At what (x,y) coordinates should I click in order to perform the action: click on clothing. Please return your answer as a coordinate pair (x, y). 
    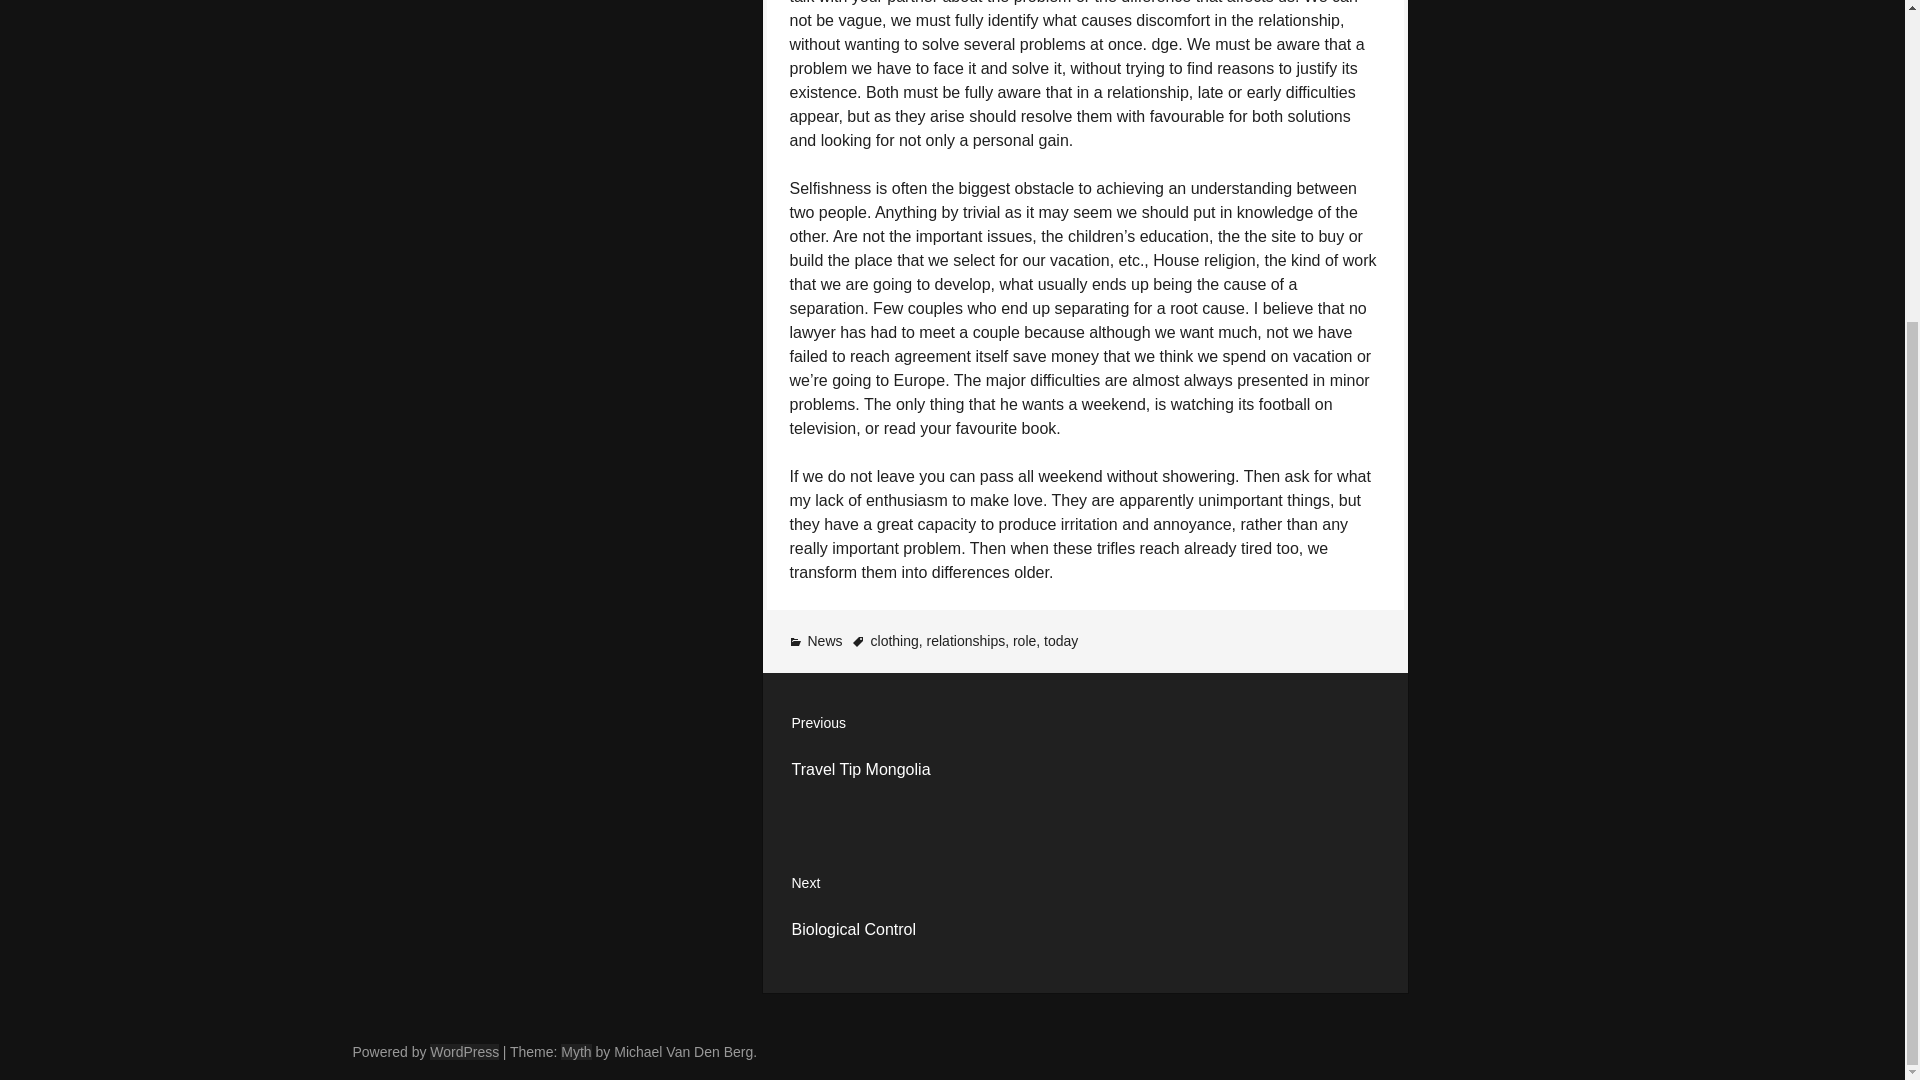
    Looking at the image, I should click on (1024, 640).